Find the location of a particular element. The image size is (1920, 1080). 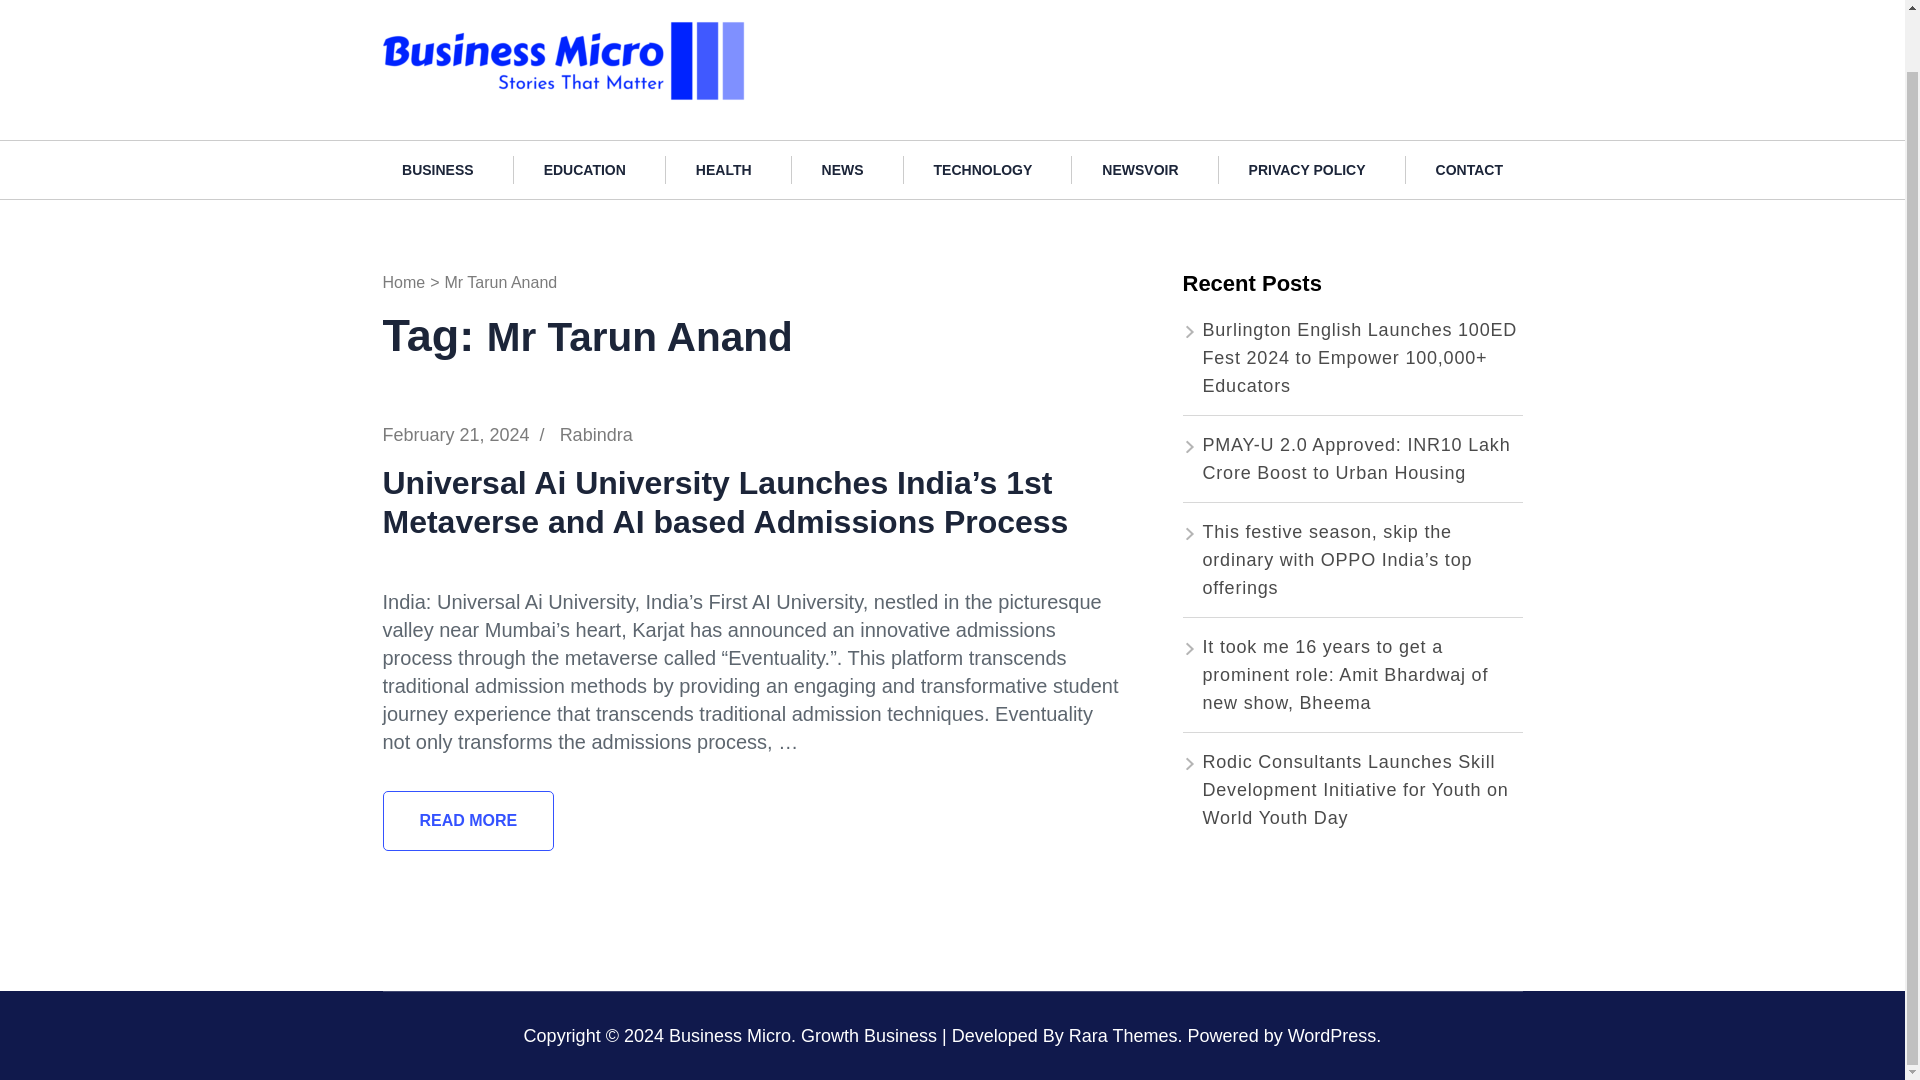

WordPress is located at coordinates (1332, 1036).